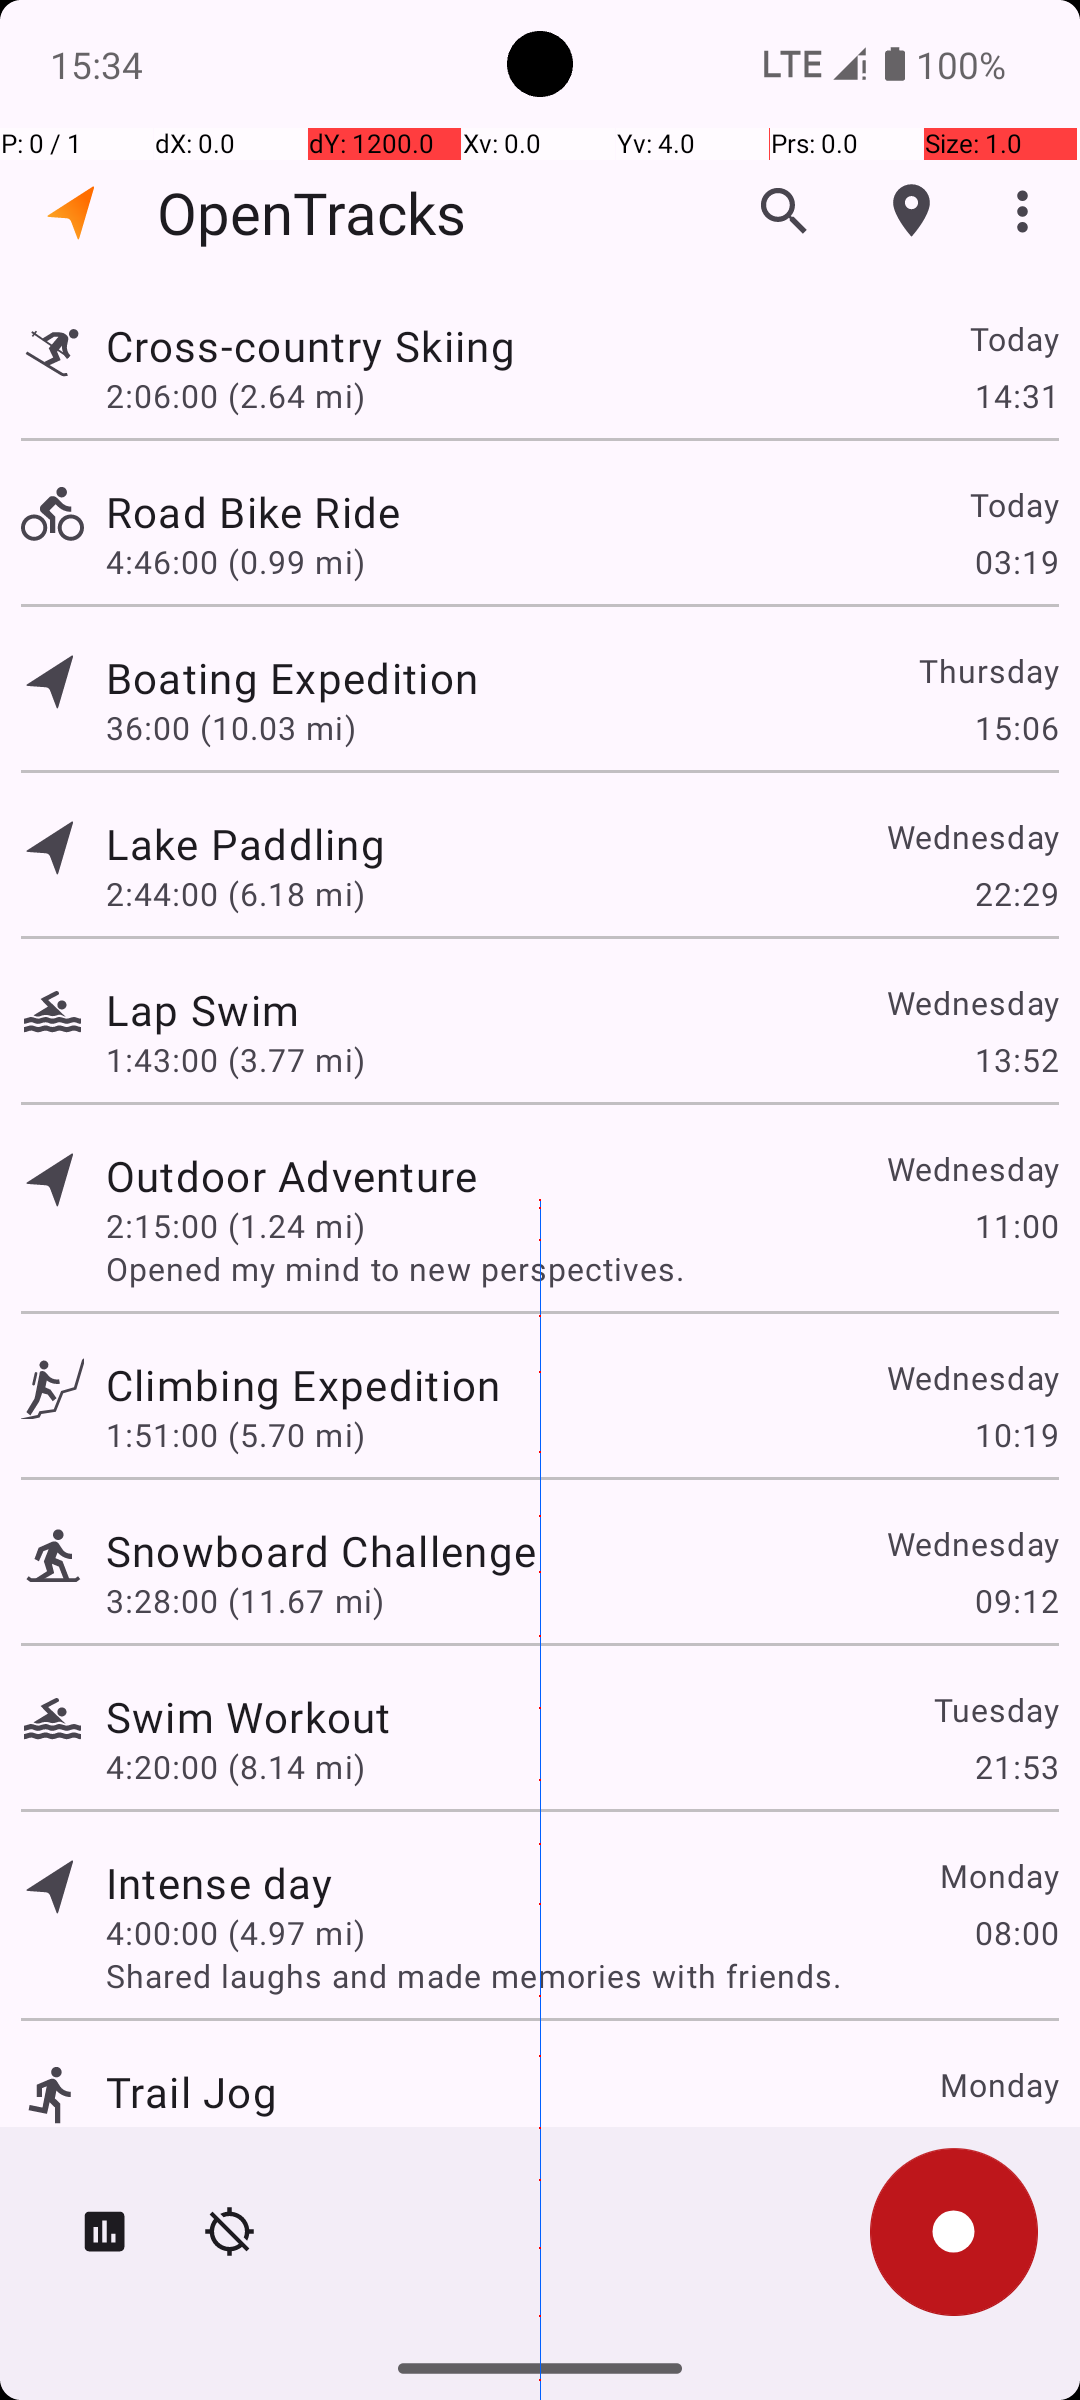 Image resolution: width=1080 pixels, height=2400 pixels. What do you see at coordinates (1016, 395) in the screenshot?
I see `14:31` at bounding box center [1016, 395].